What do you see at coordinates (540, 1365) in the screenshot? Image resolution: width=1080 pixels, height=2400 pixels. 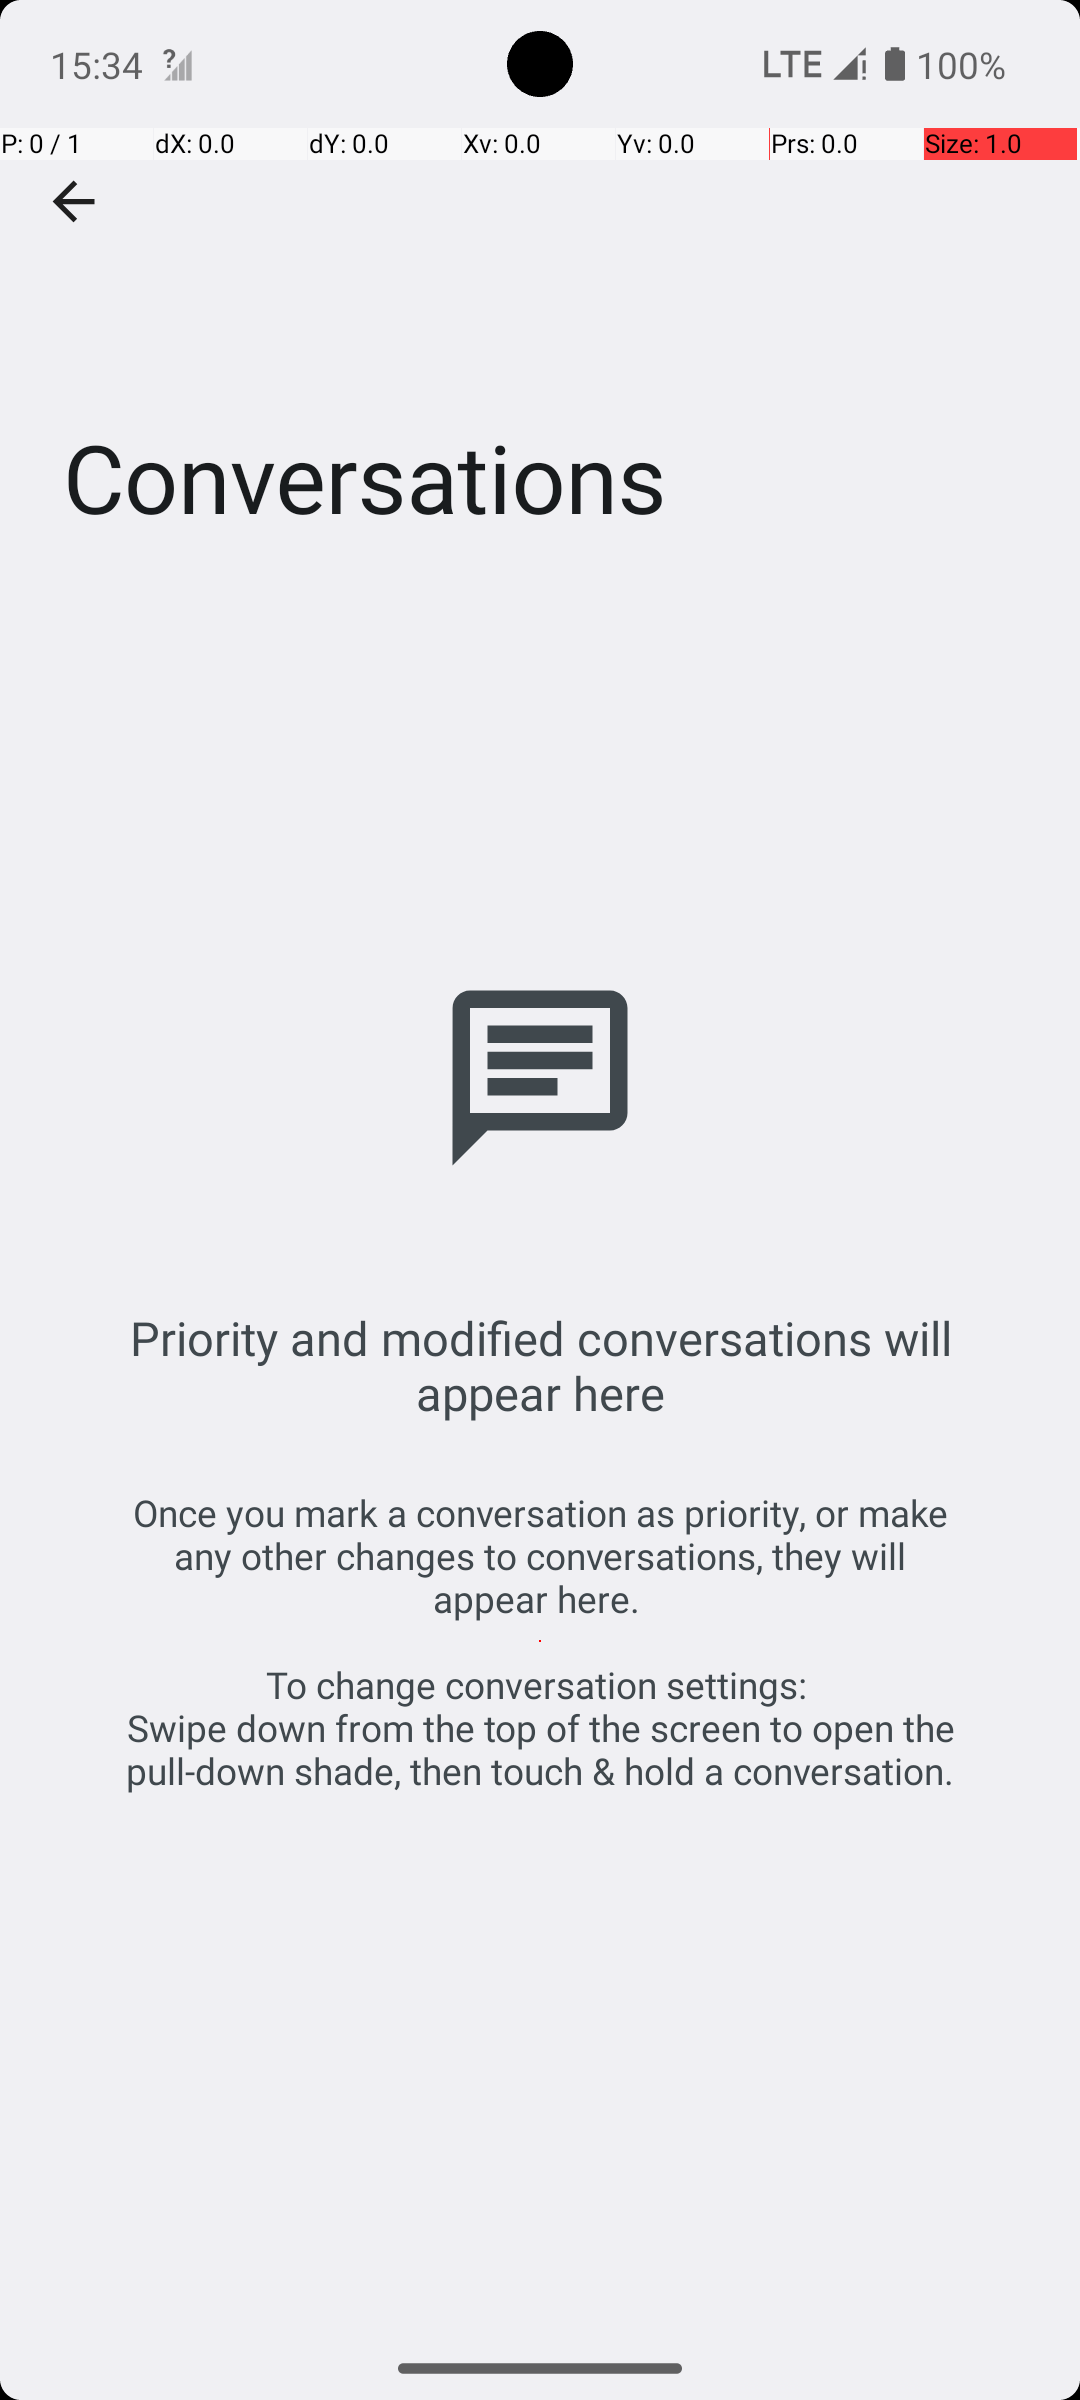 I see `Priority and modified conversations will appear here` at bounding box center [540, 1365].